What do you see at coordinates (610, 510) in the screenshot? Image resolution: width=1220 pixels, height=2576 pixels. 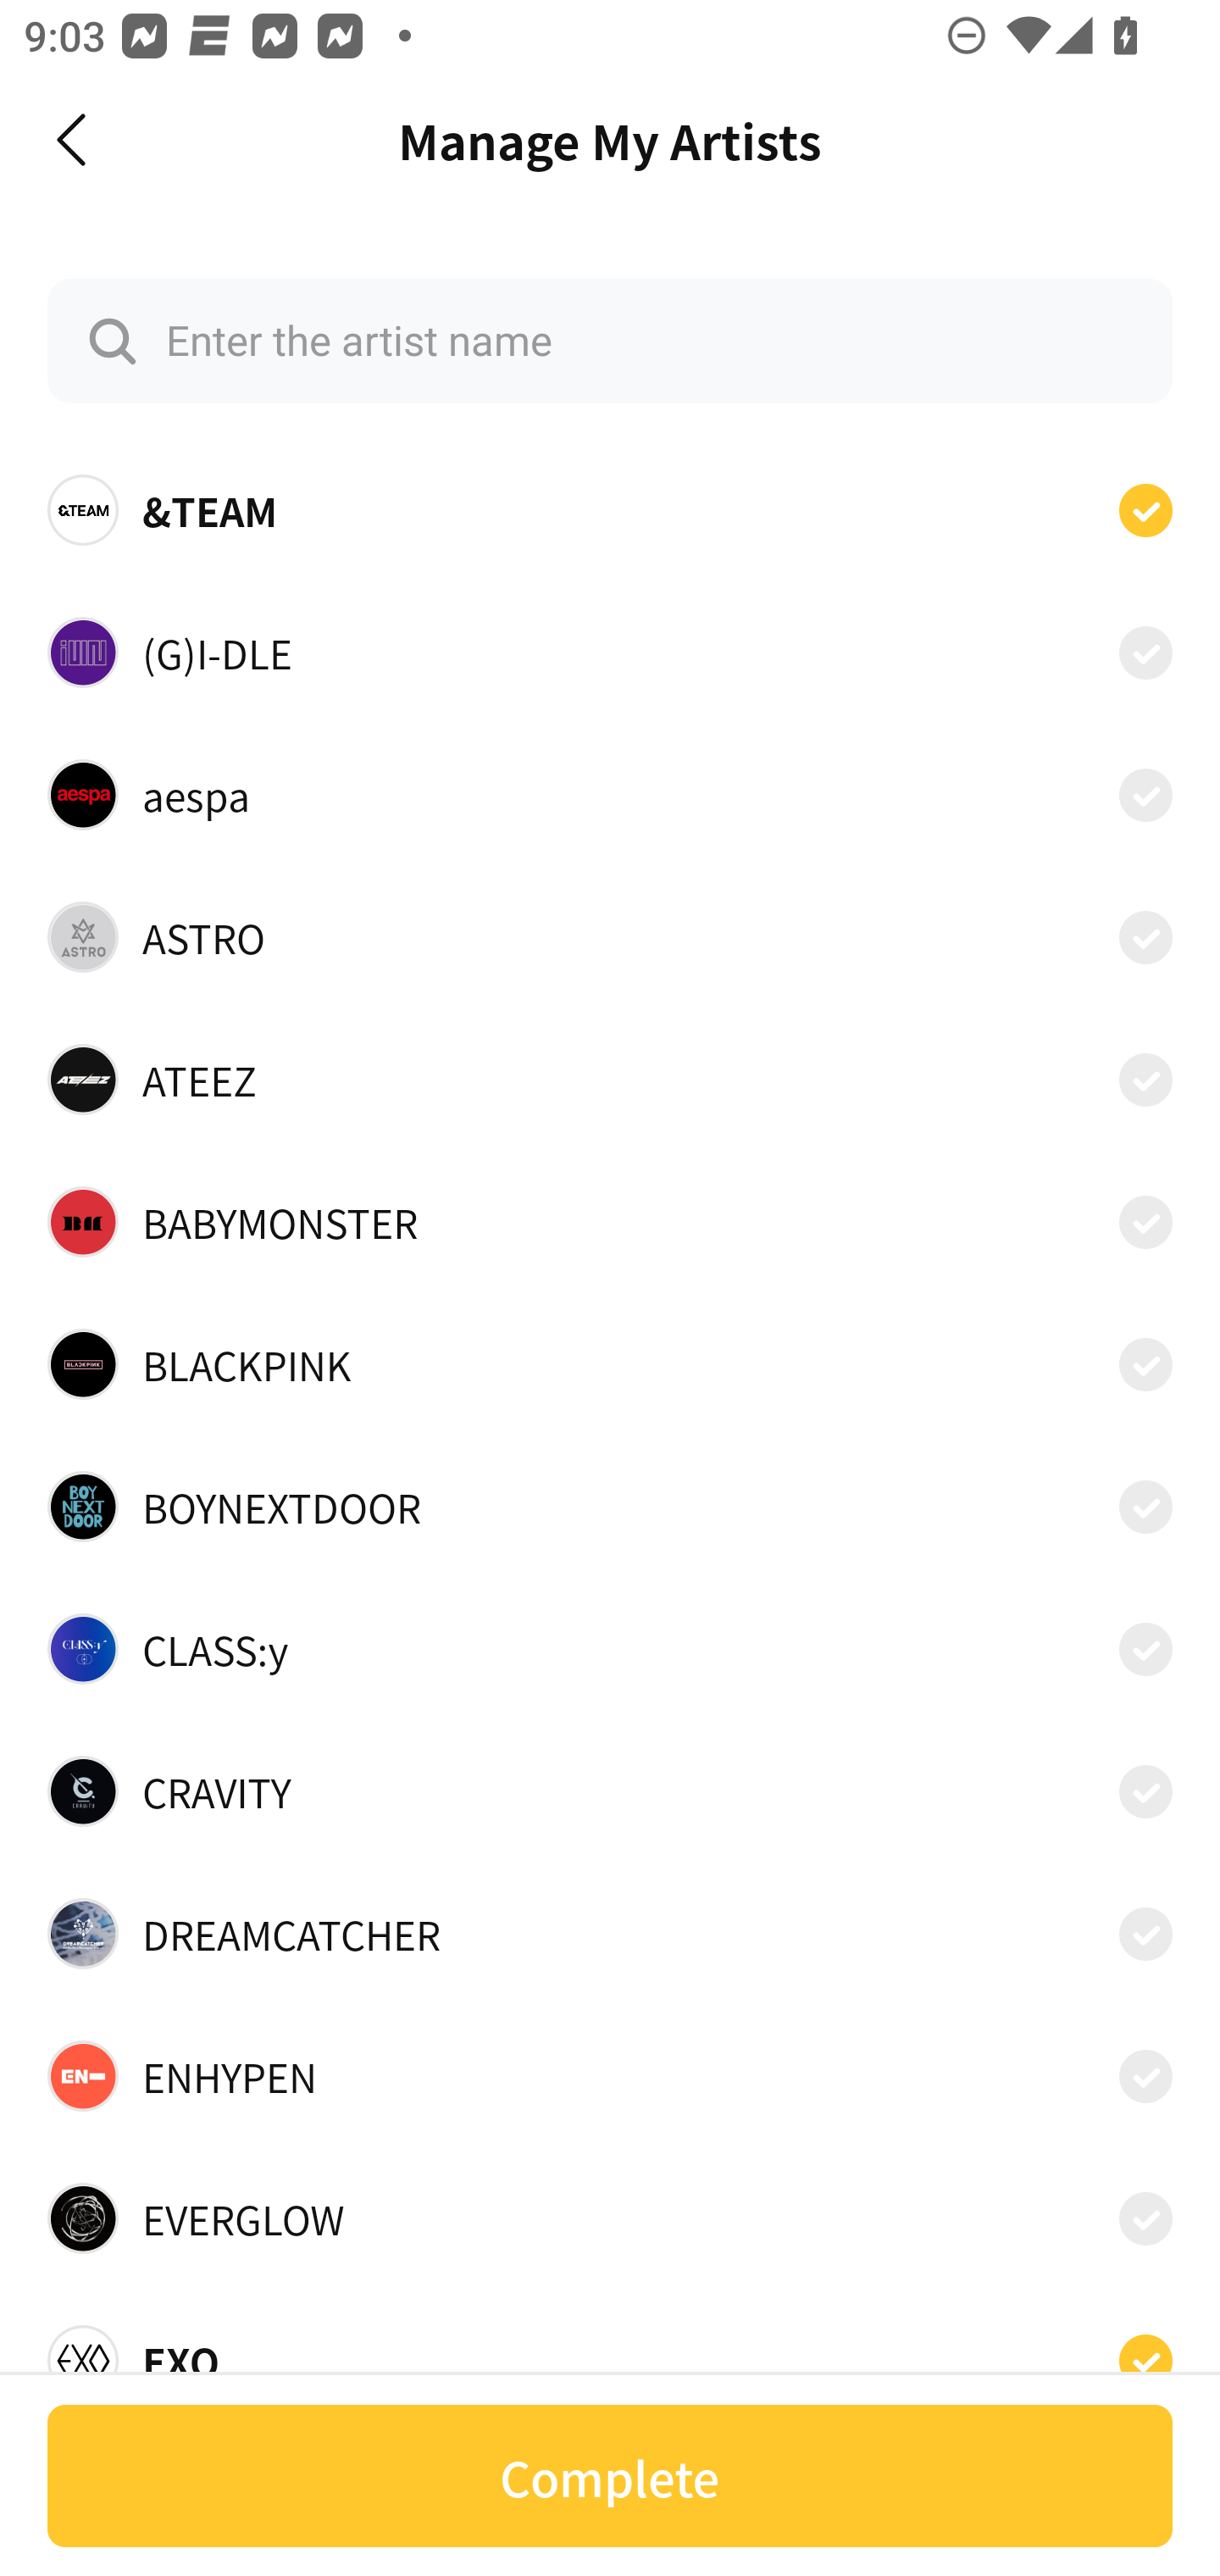 I see `&TEAM` at bounding box center [610, 510].